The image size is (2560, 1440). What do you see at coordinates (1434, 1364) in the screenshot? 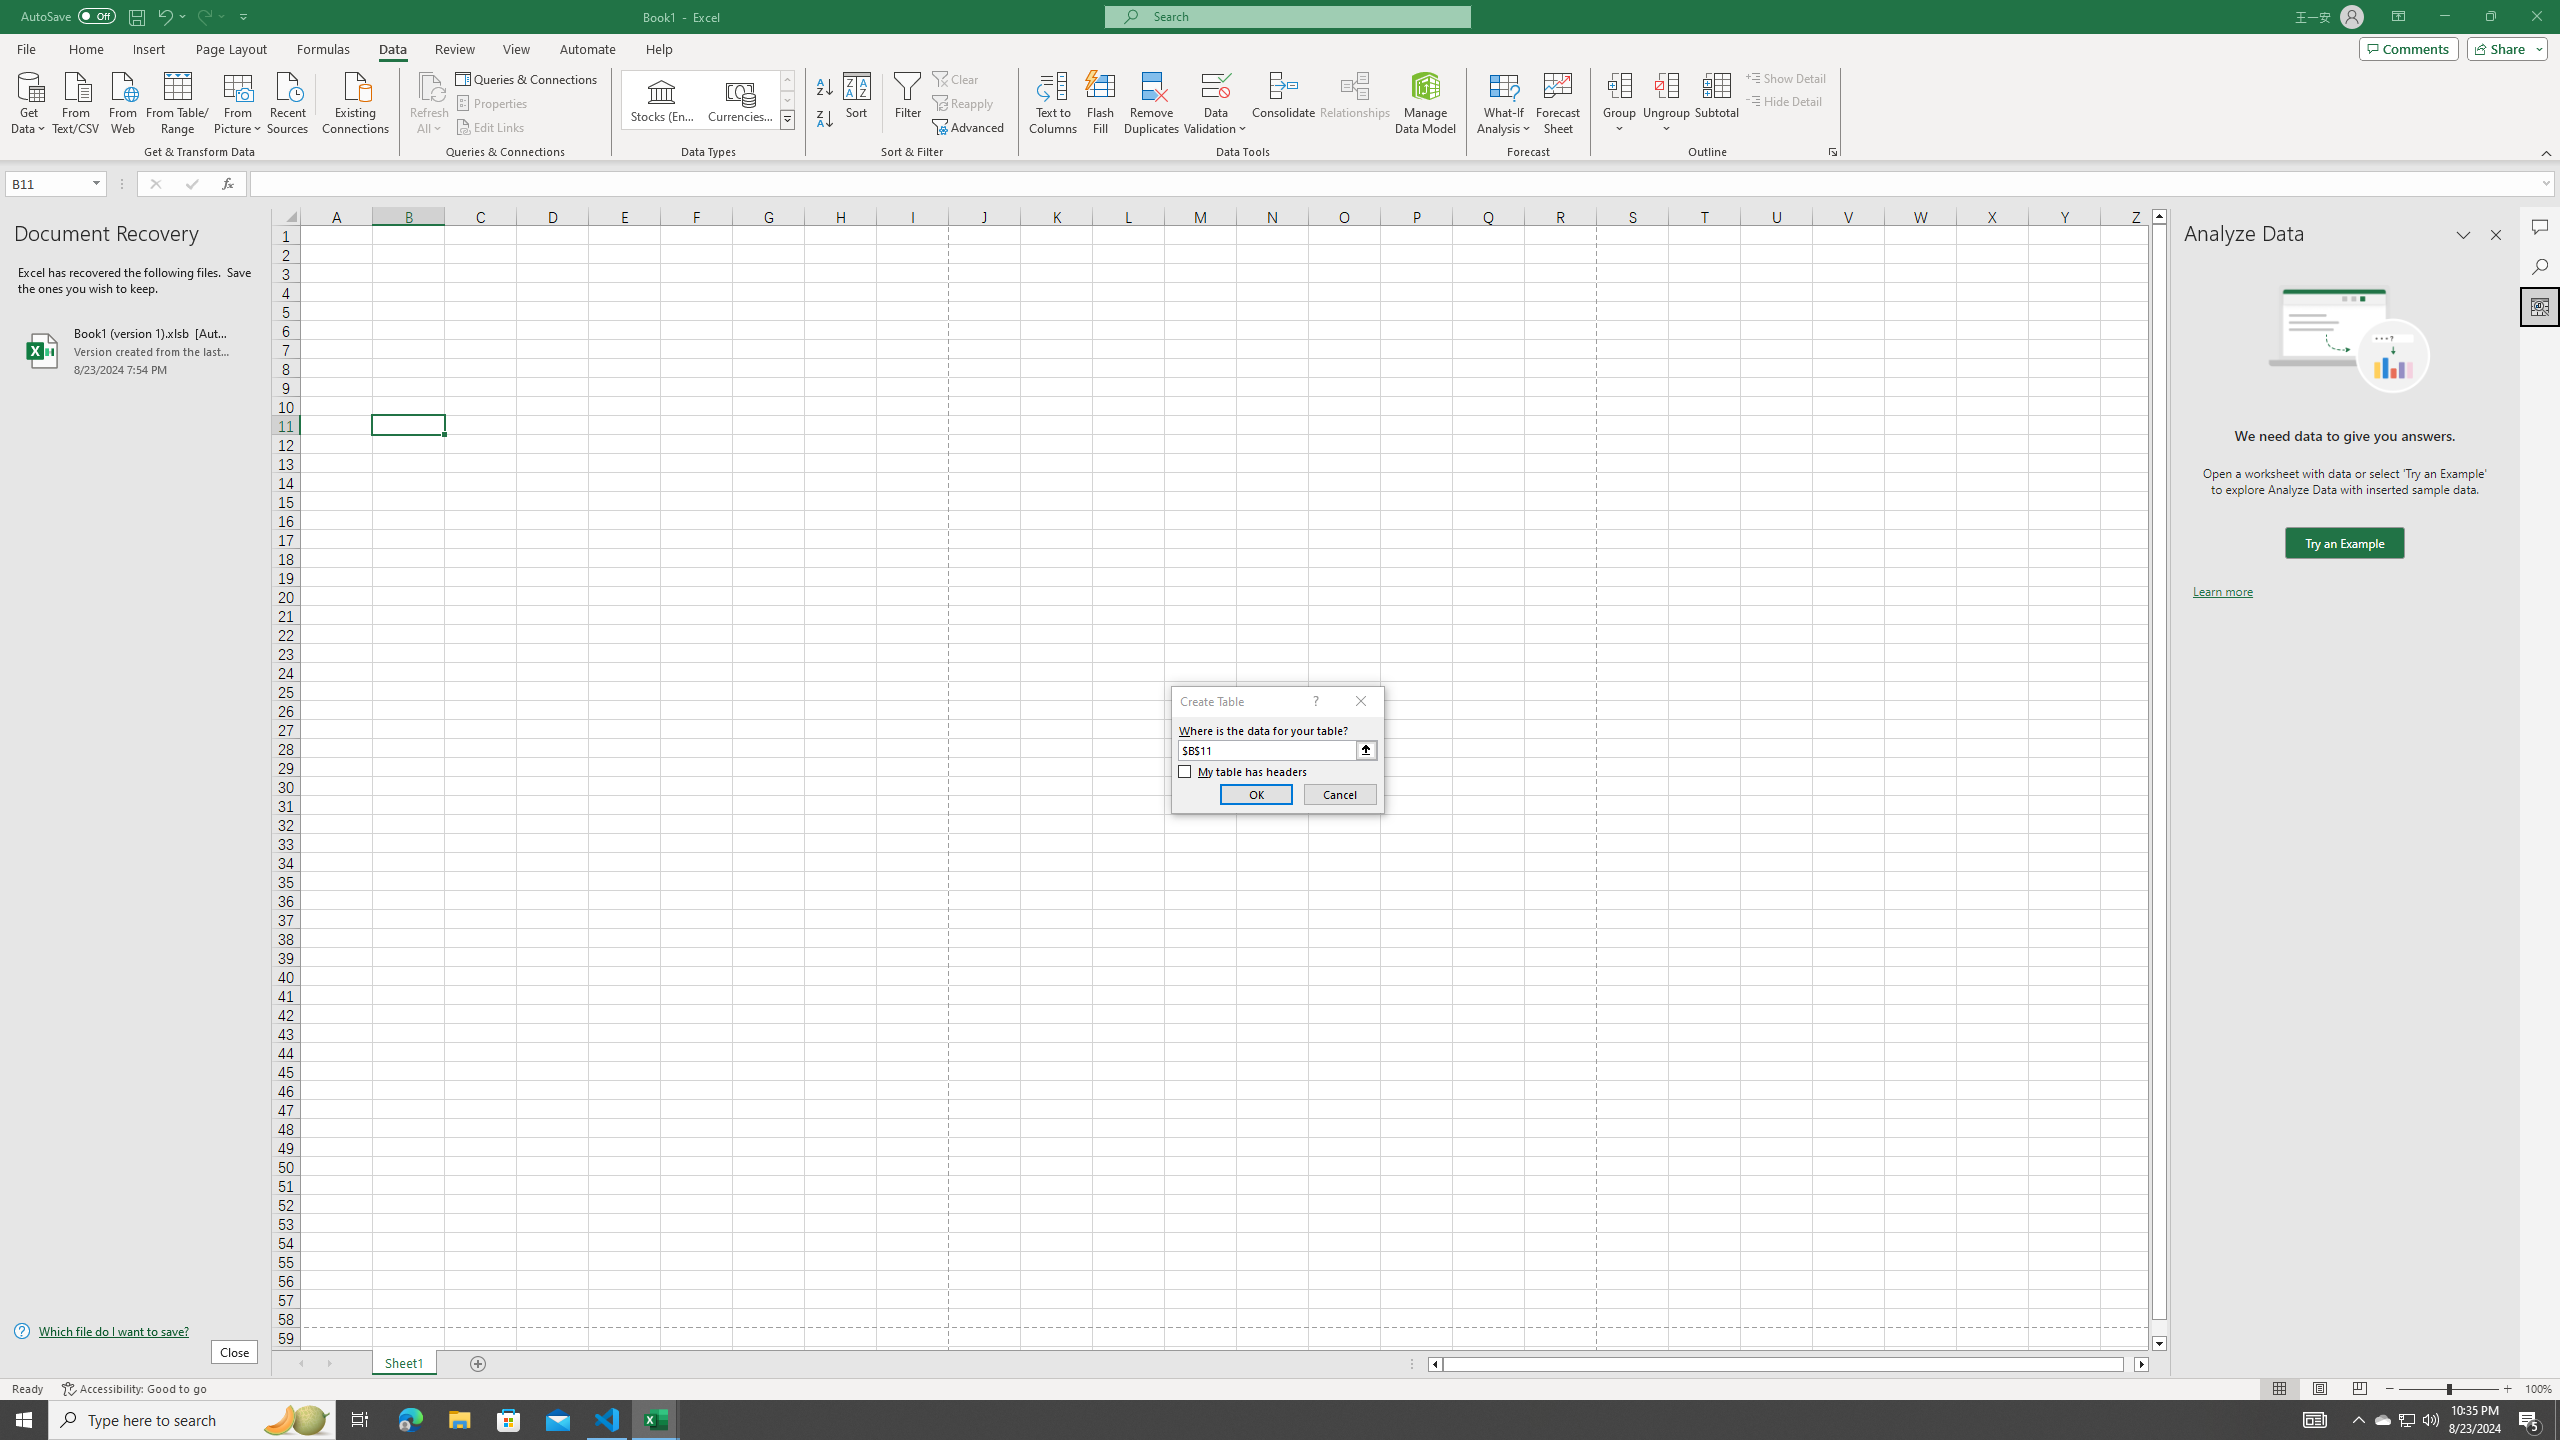
I see `Column left` at bounding box center [1434, 1364].